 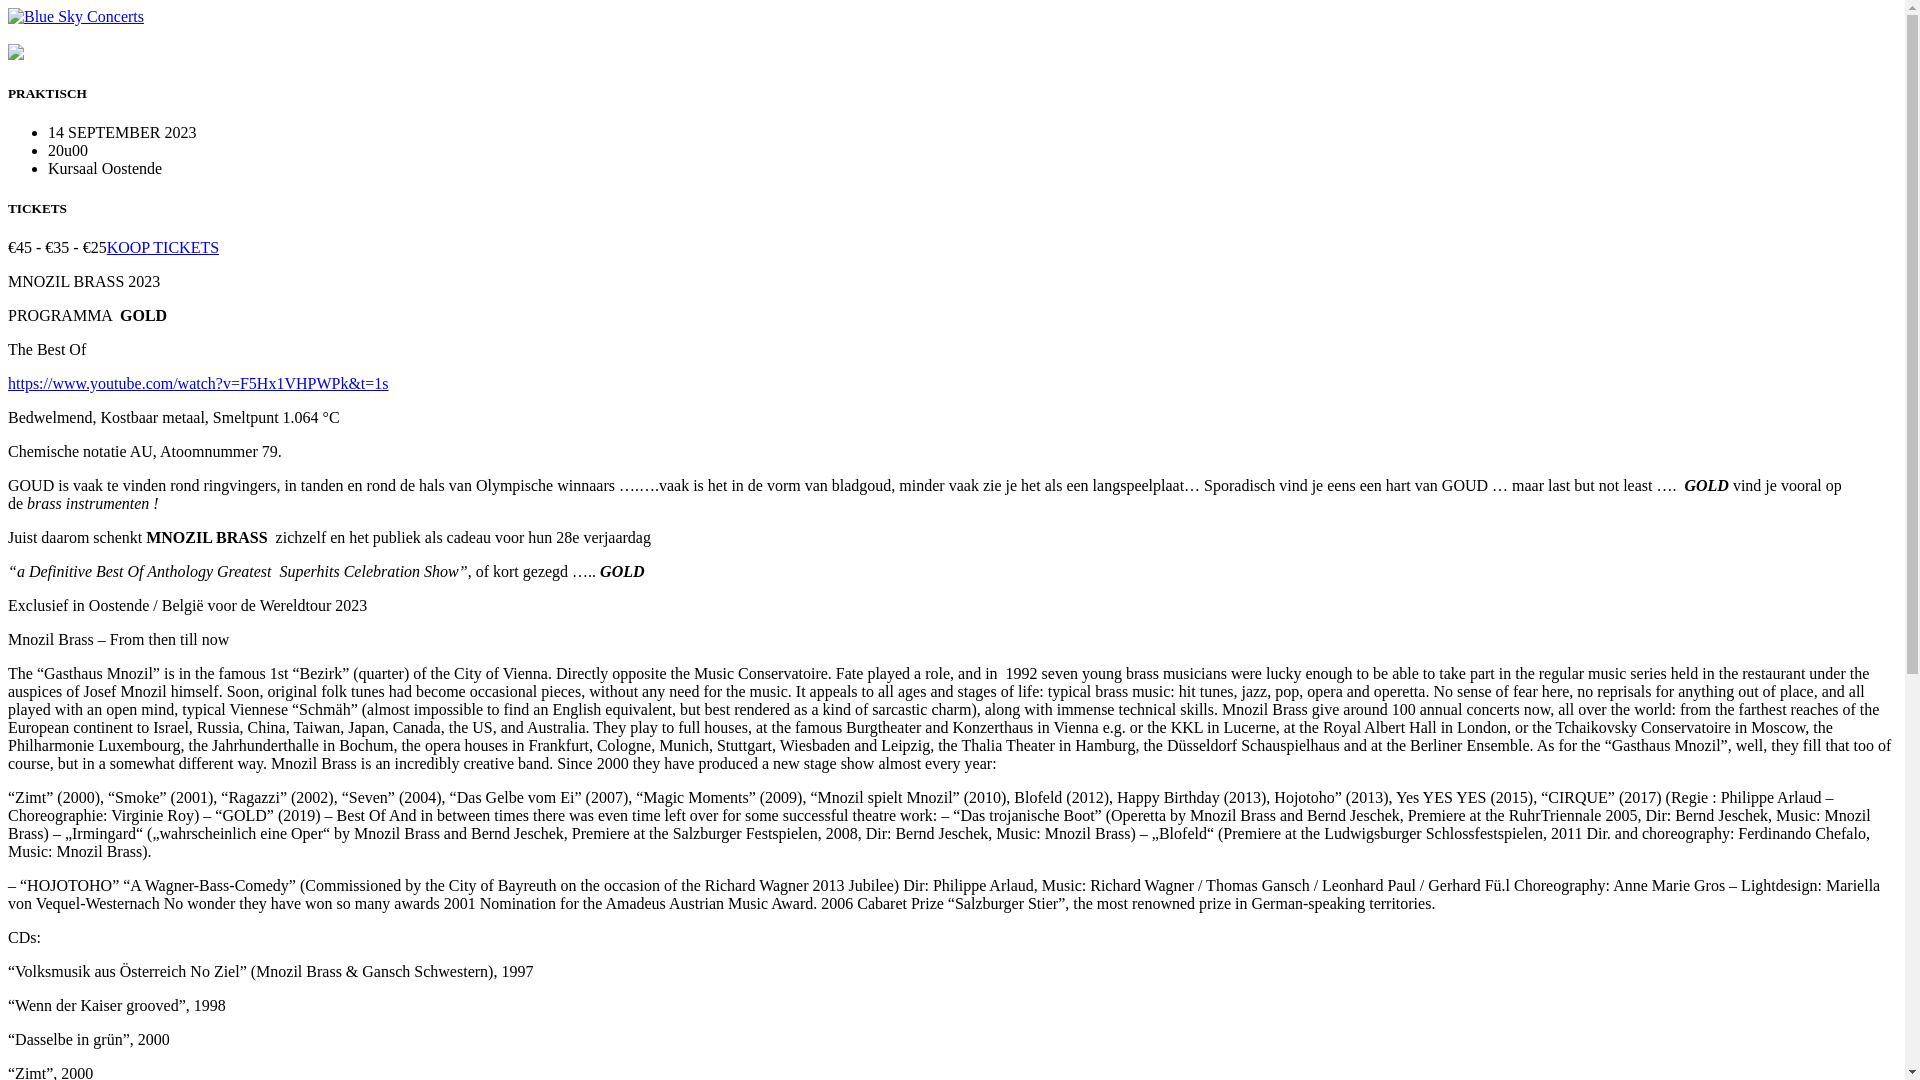 What do you see at coordinates (163, 248) in the screenshot?
I see `KOOP TICKETS` at bounding box center [163, 248].